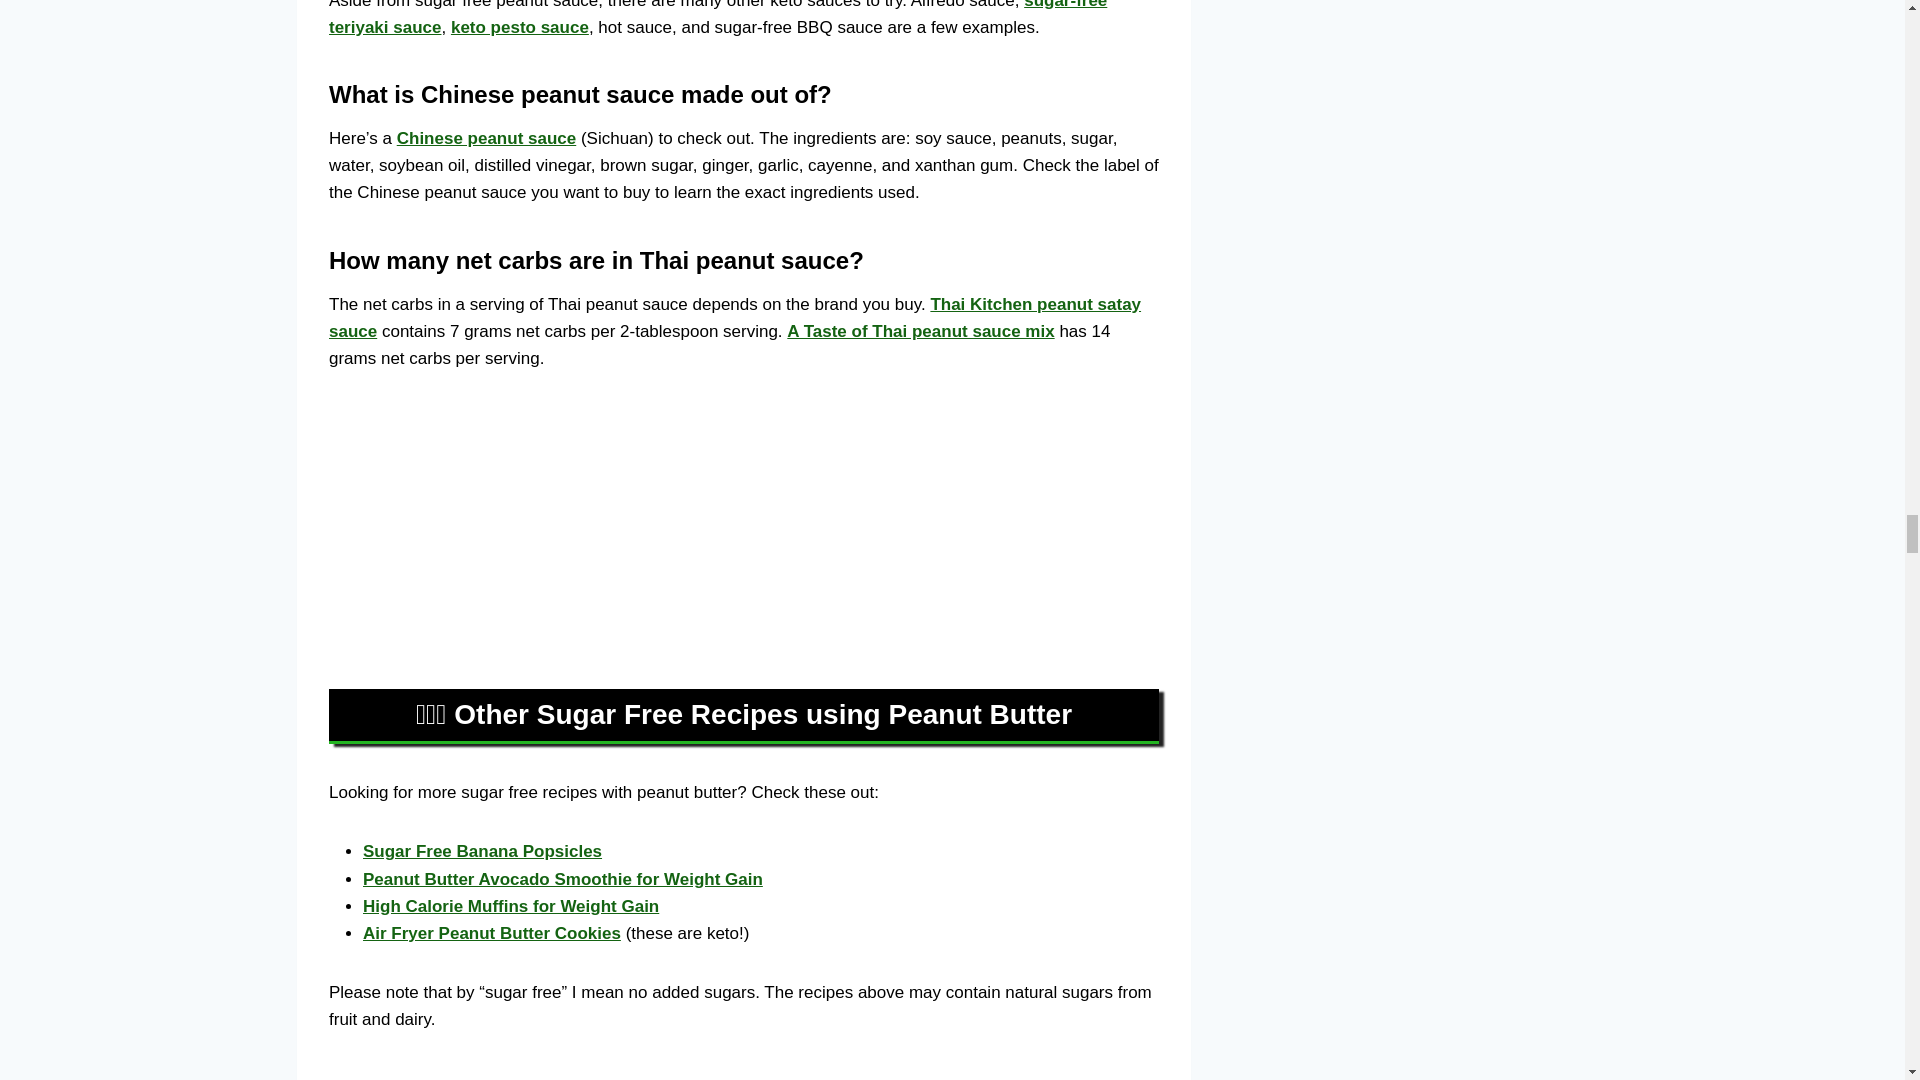 This screenshot has height=1080, width=1920. Describe the element at coordinates (718, 18) in the screenshot. I see `sugar-free teriyaki sauce` at that location.